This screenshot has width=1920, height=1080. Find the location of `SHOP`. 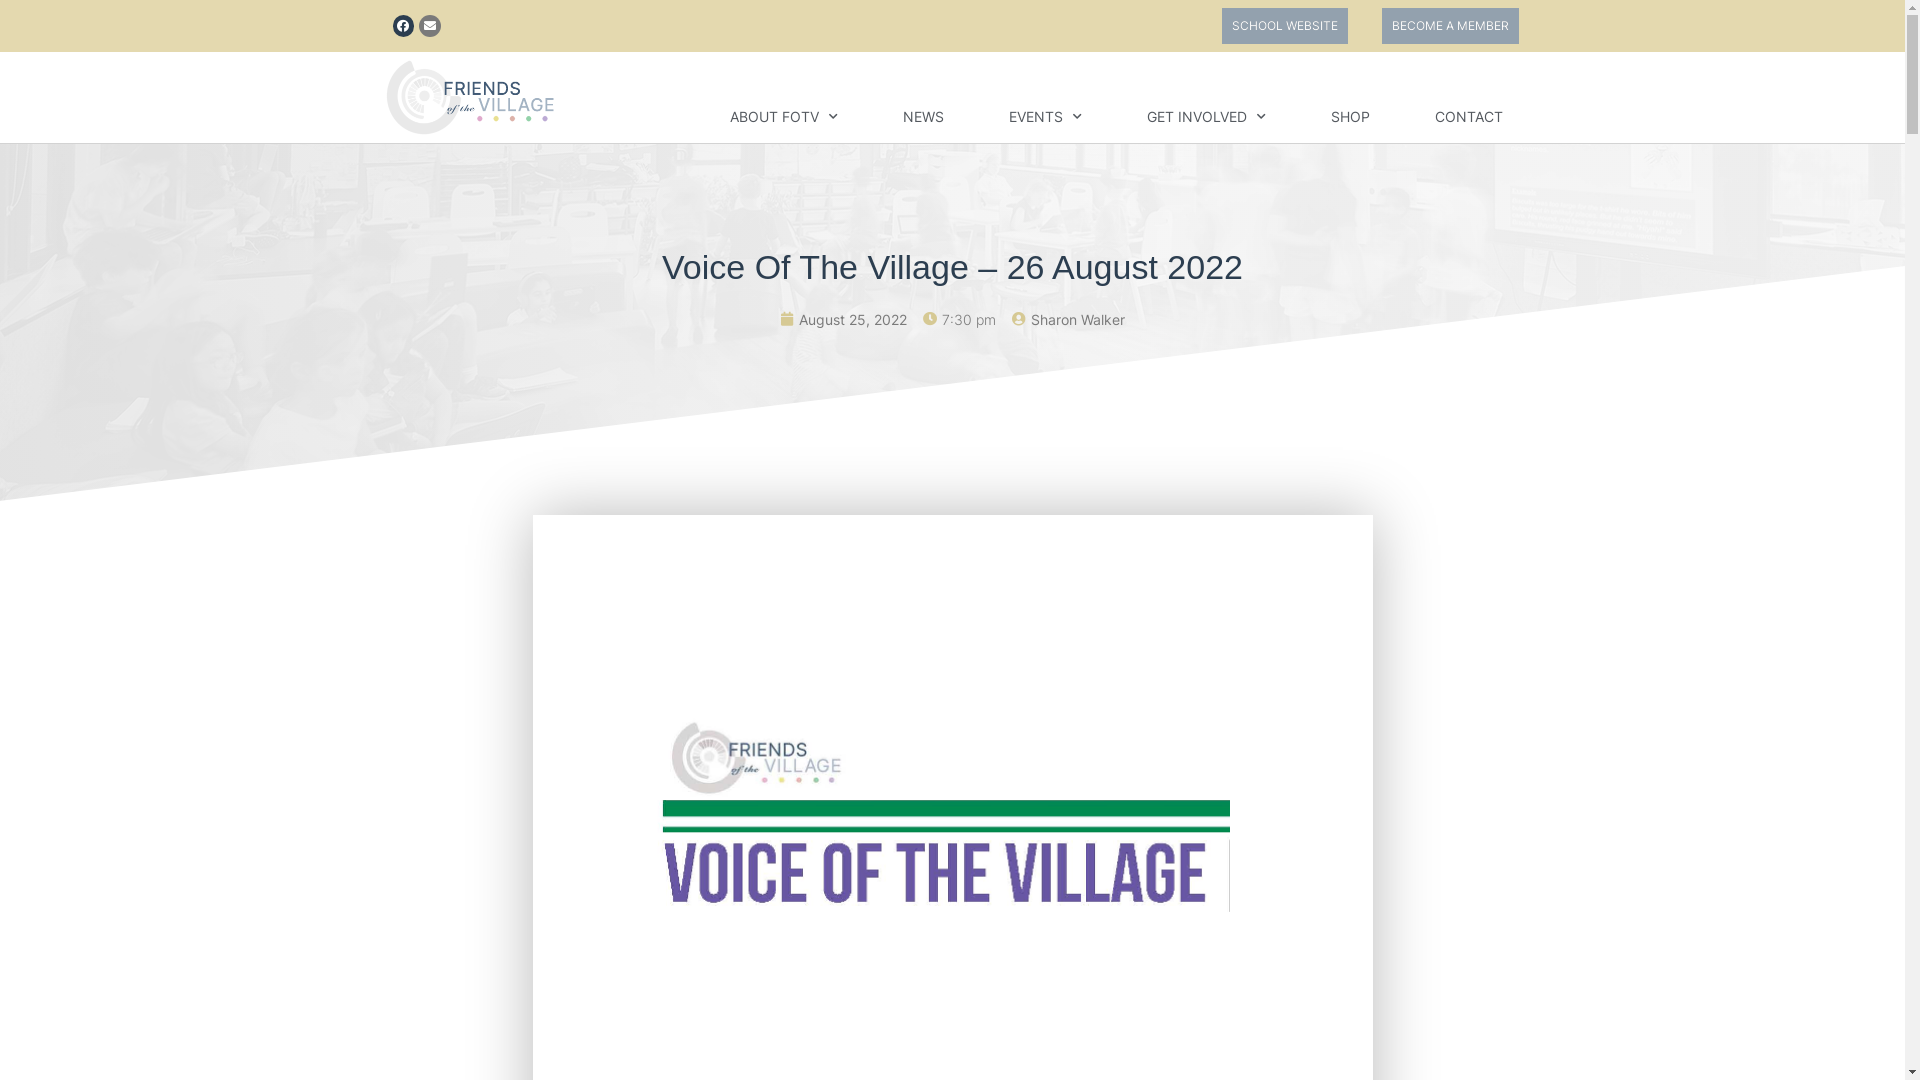

SHOP is located at coordinates (1350, 117).